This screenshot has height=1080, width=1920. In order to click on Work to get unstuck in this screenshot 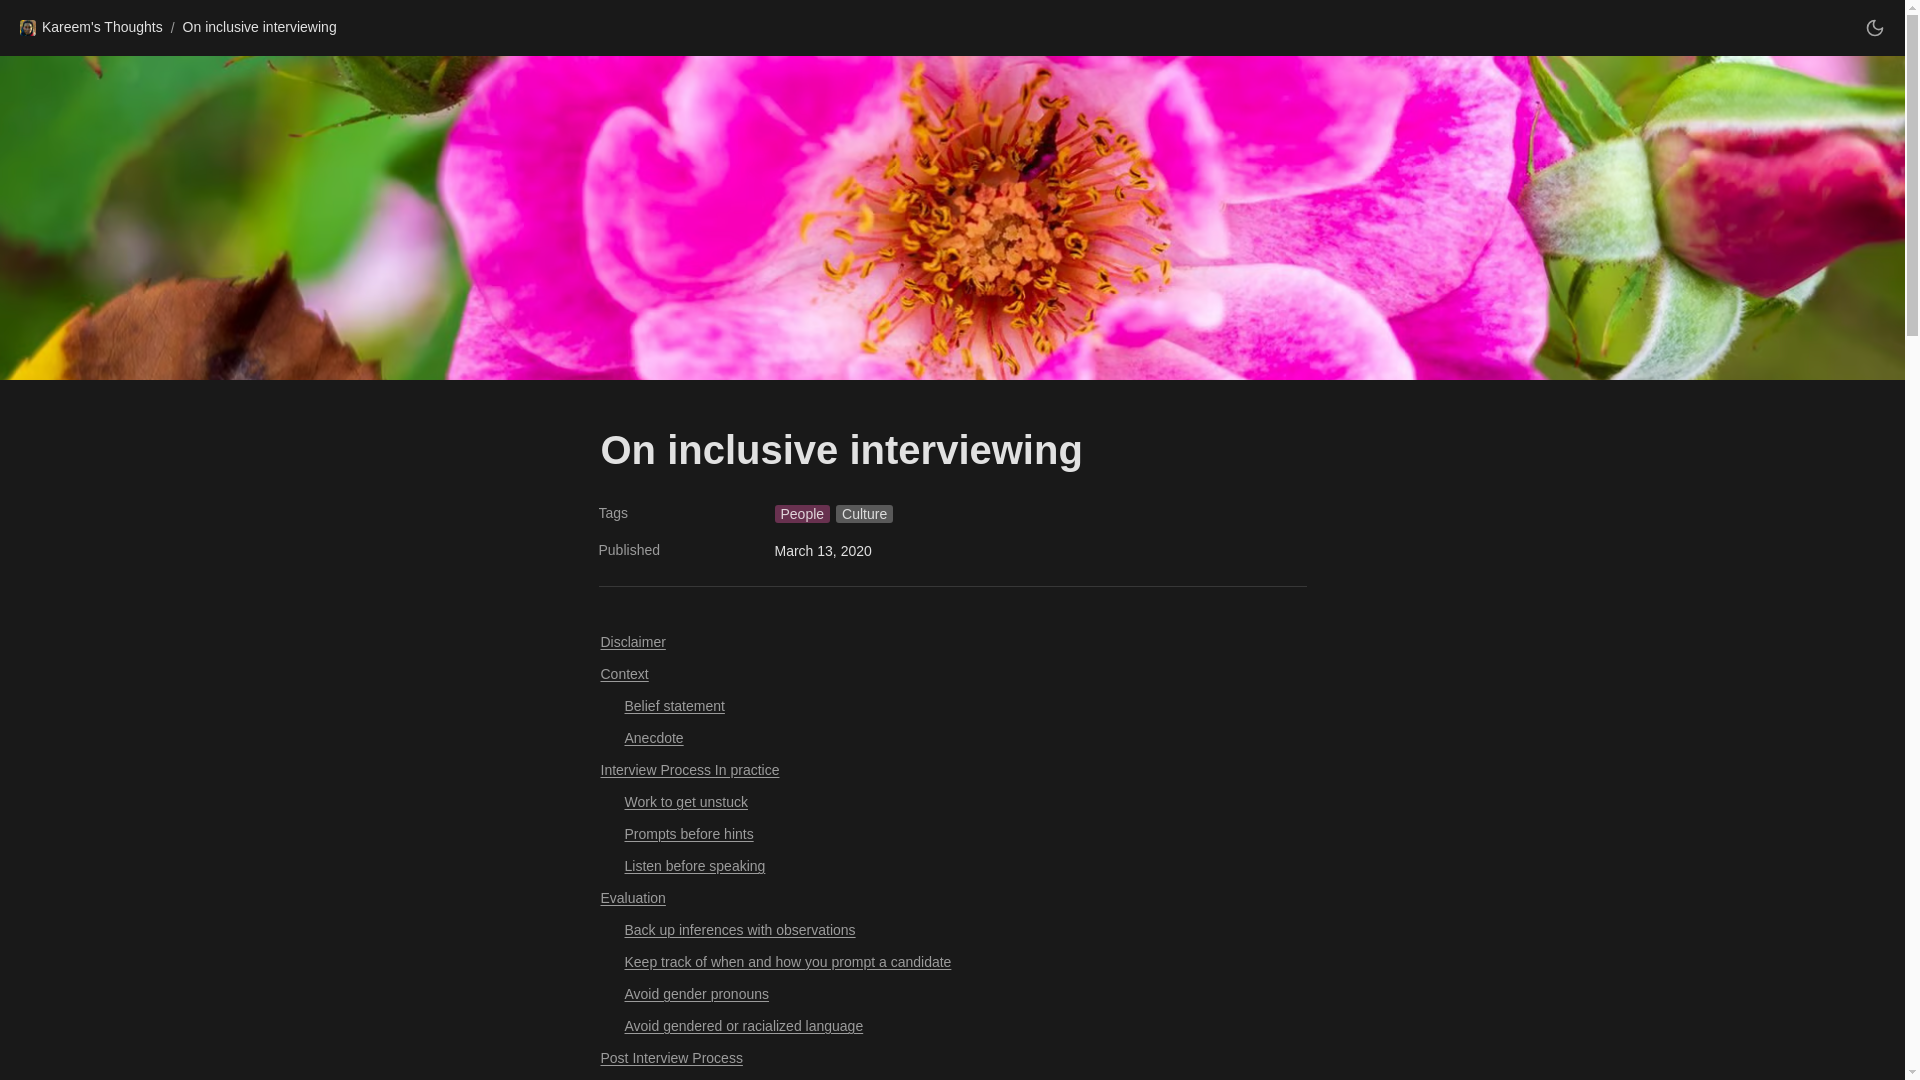, I will do `click(951, 800)`.